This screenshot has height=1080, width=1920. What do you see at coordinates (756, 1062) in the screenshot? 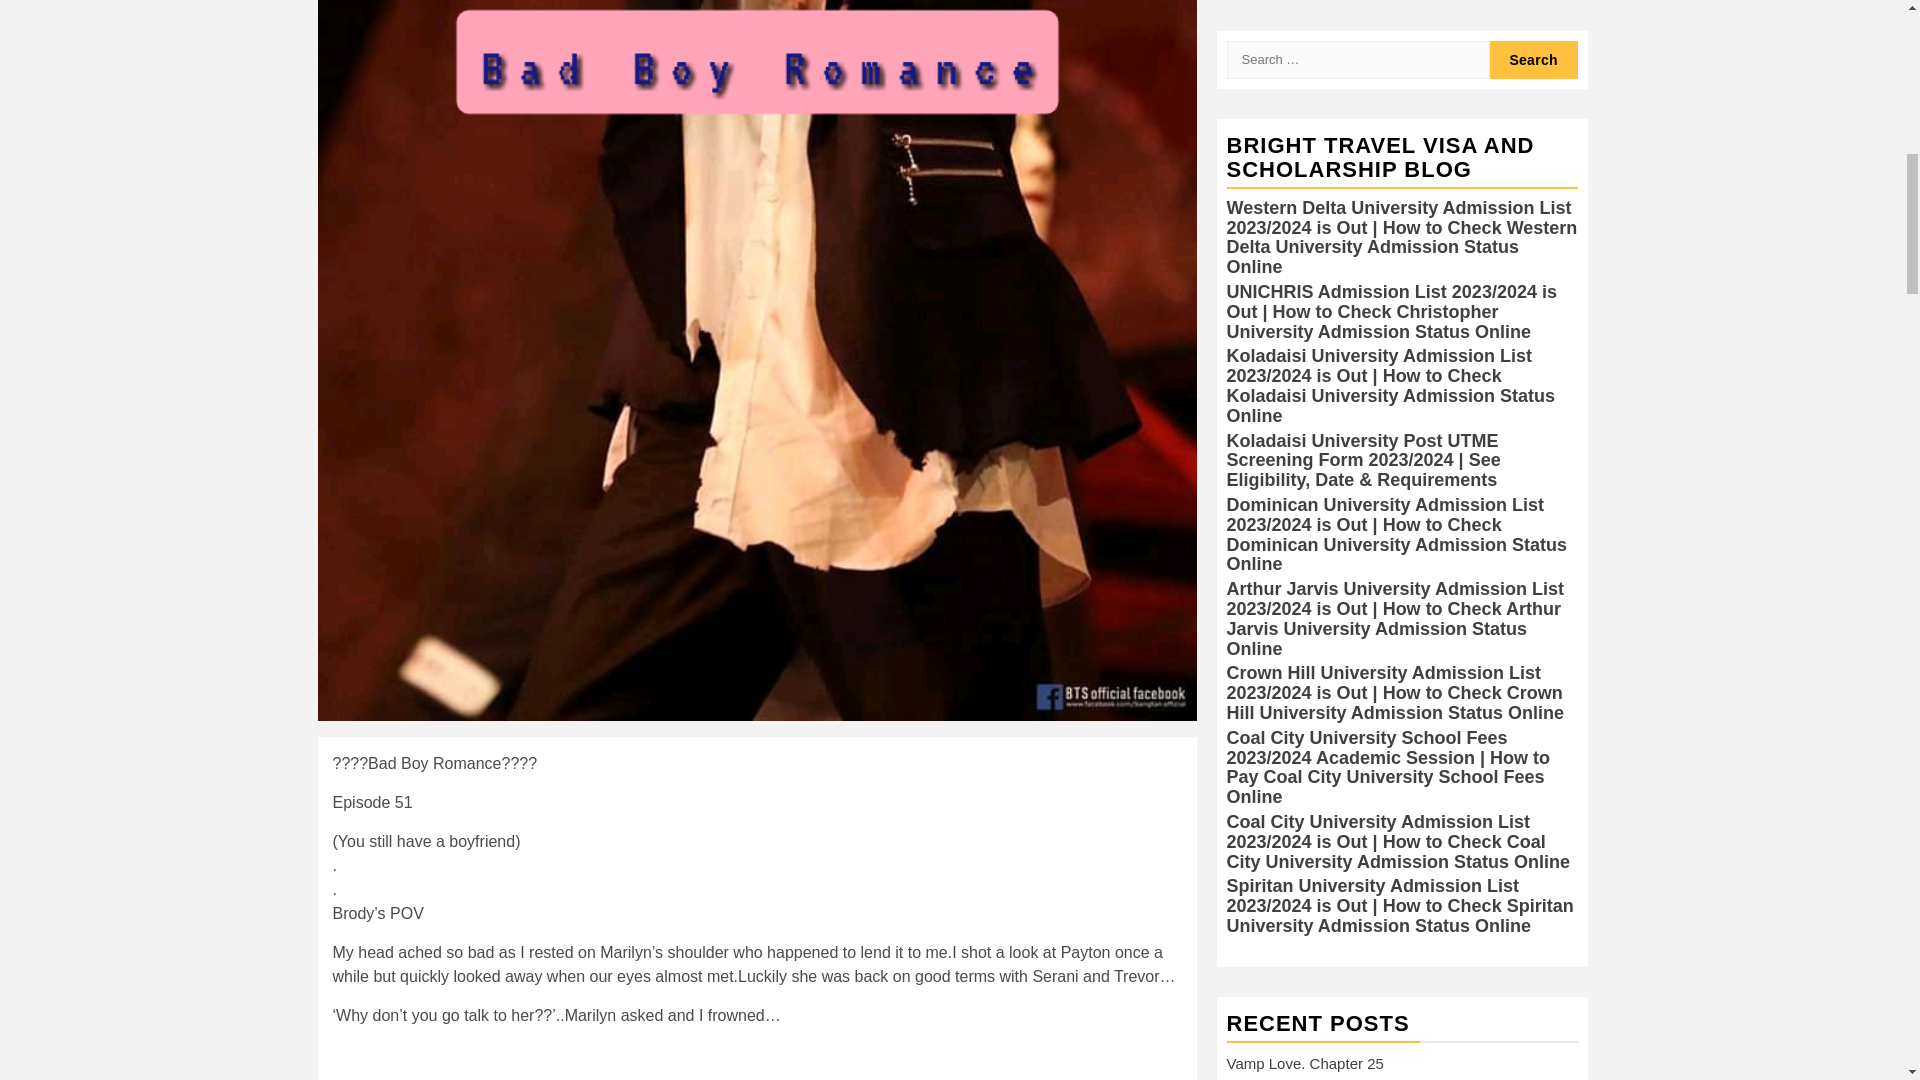
I see `Advertisement` at bounding box center [756, 1062].